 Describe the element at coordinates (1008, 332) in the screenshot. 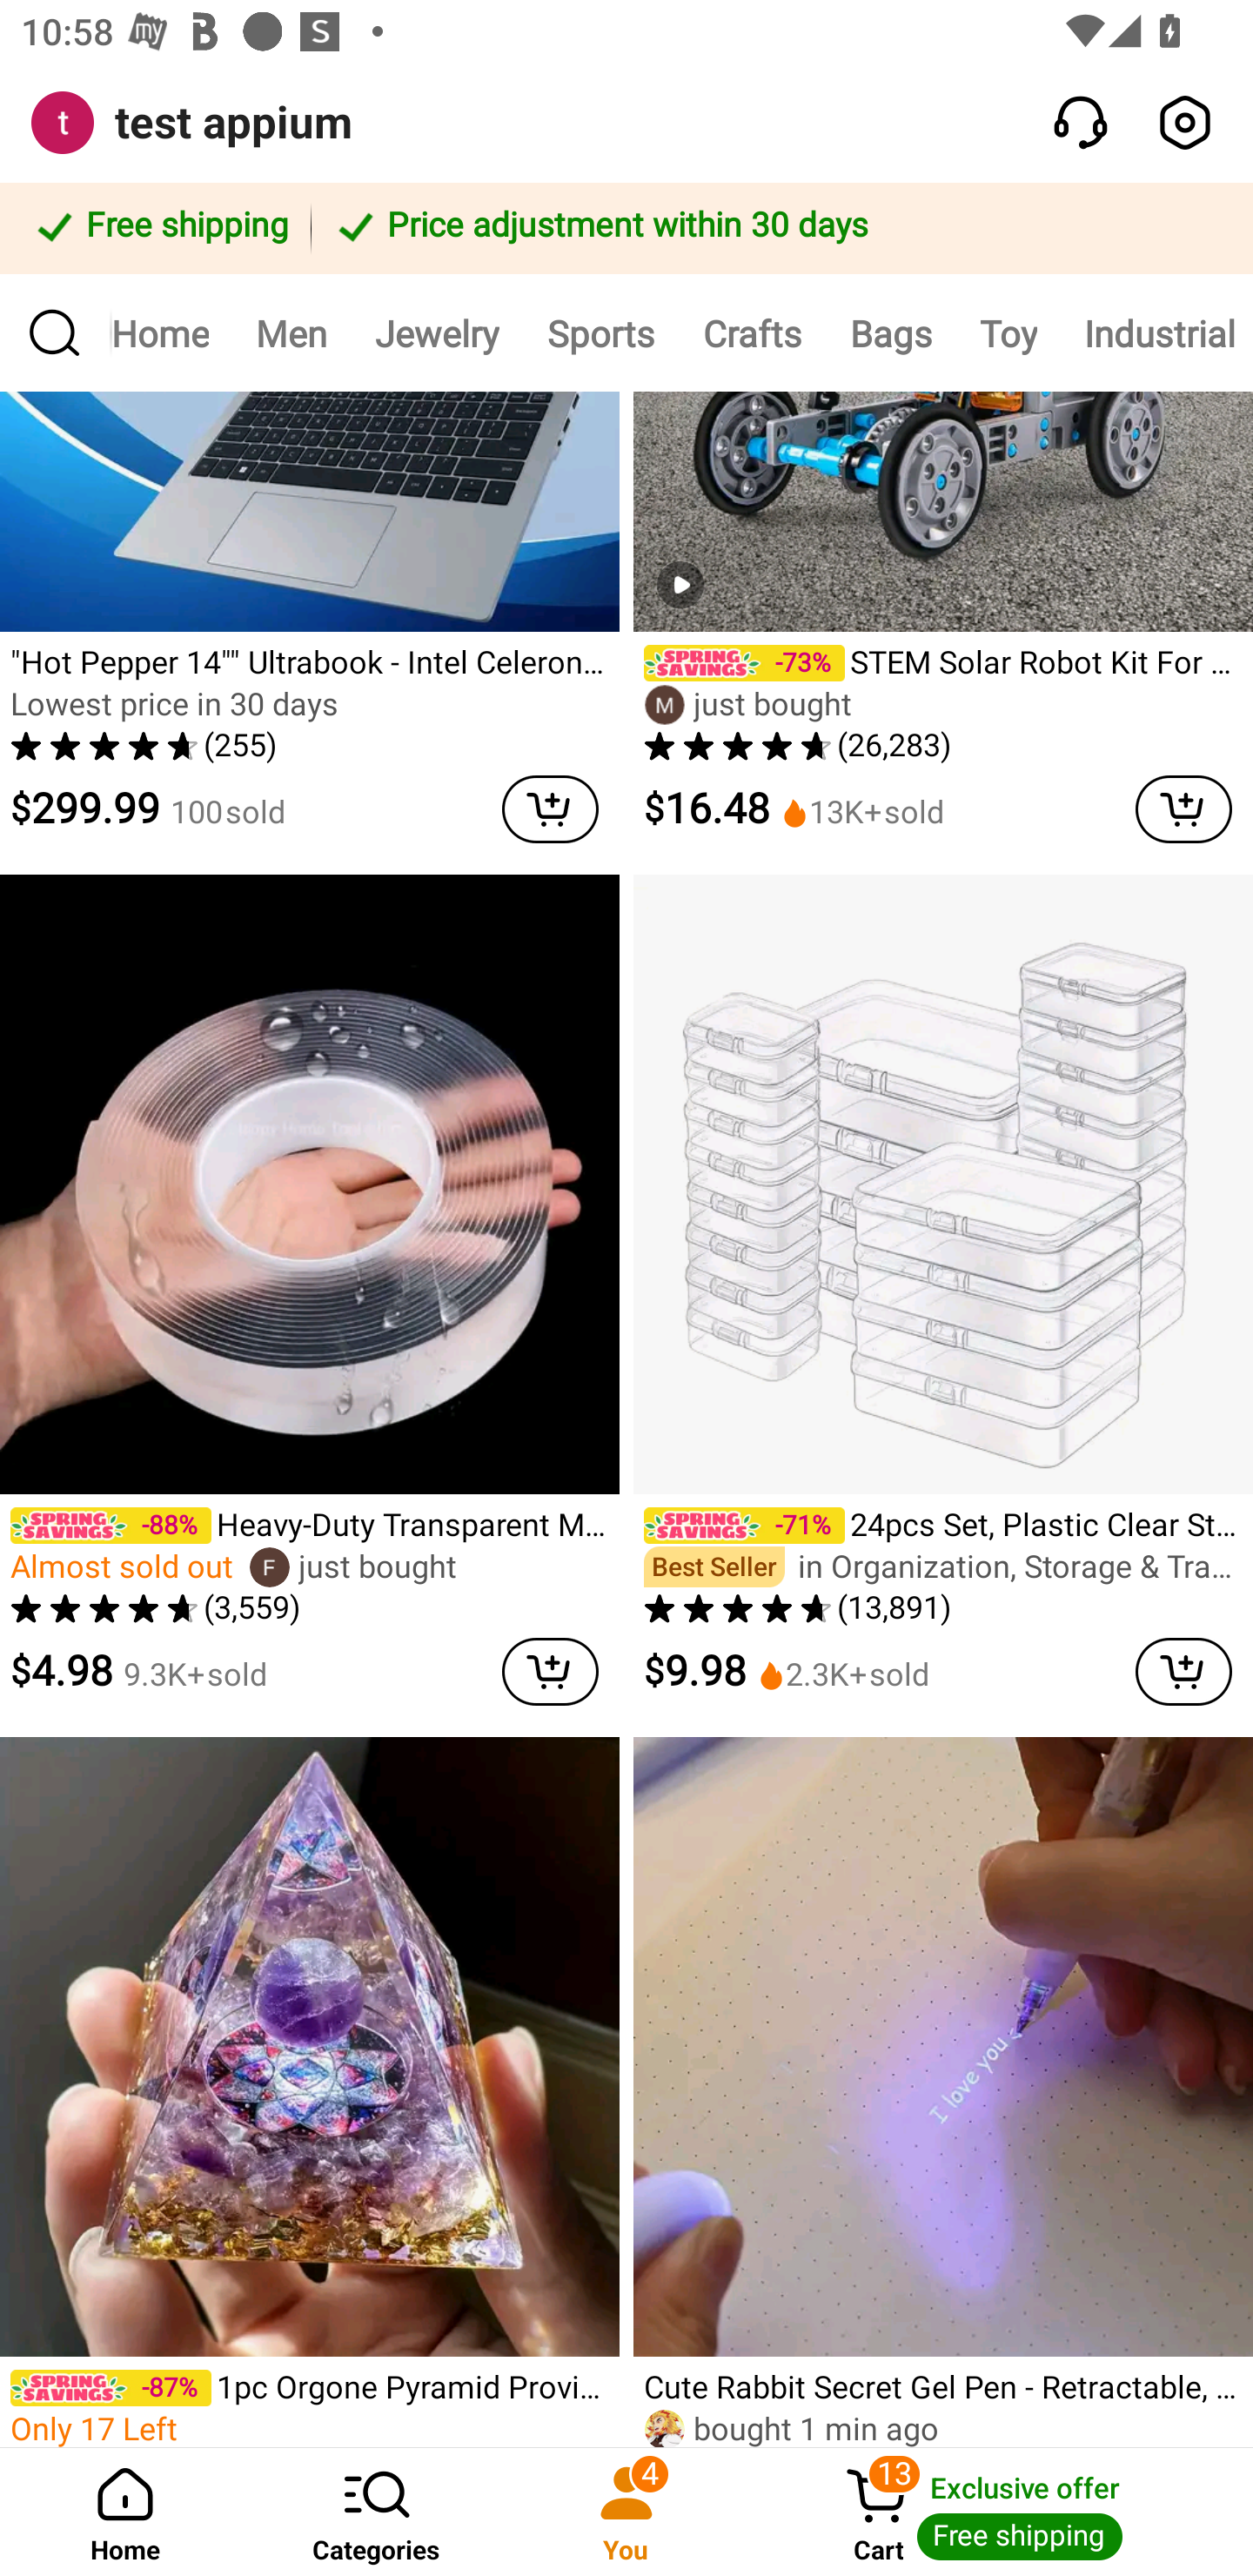

I see `Toy` at that location.